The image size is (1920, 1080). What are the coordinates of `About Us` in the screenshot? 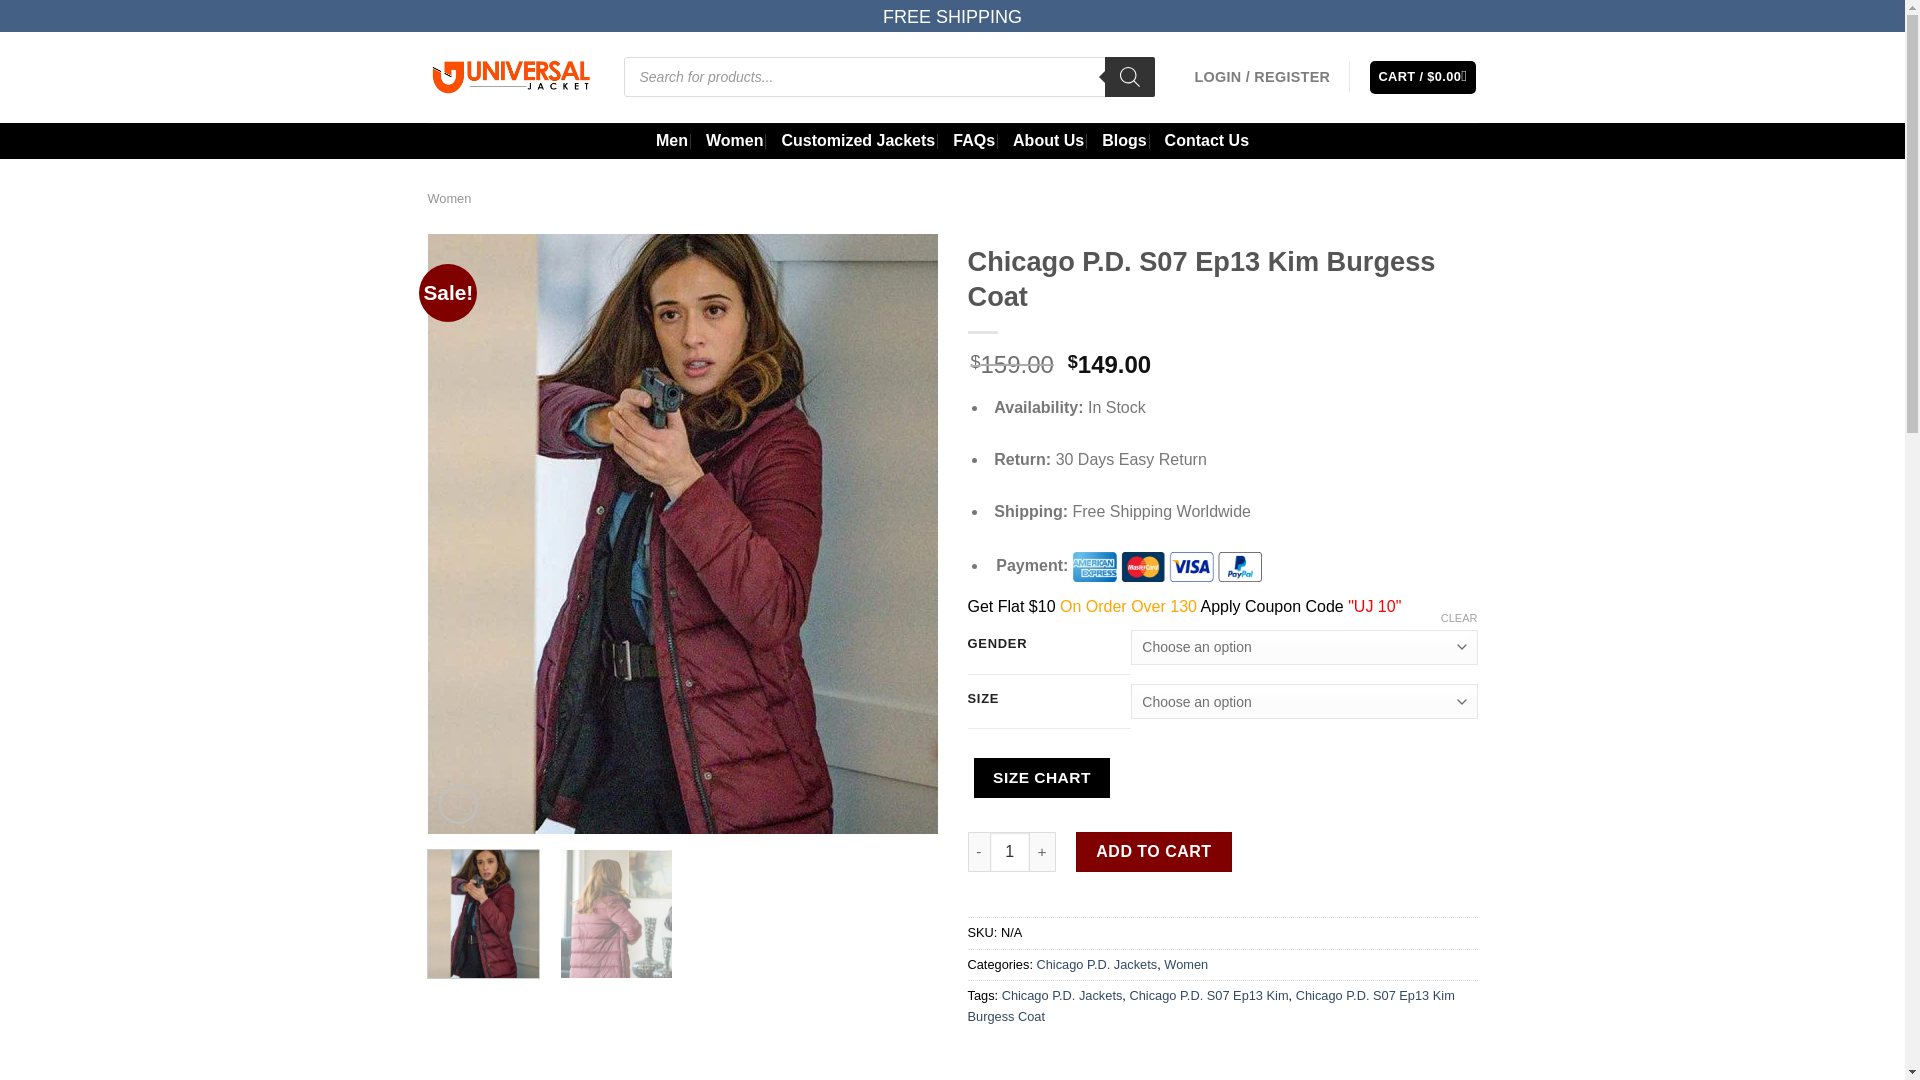 It's located at (1048, 140).